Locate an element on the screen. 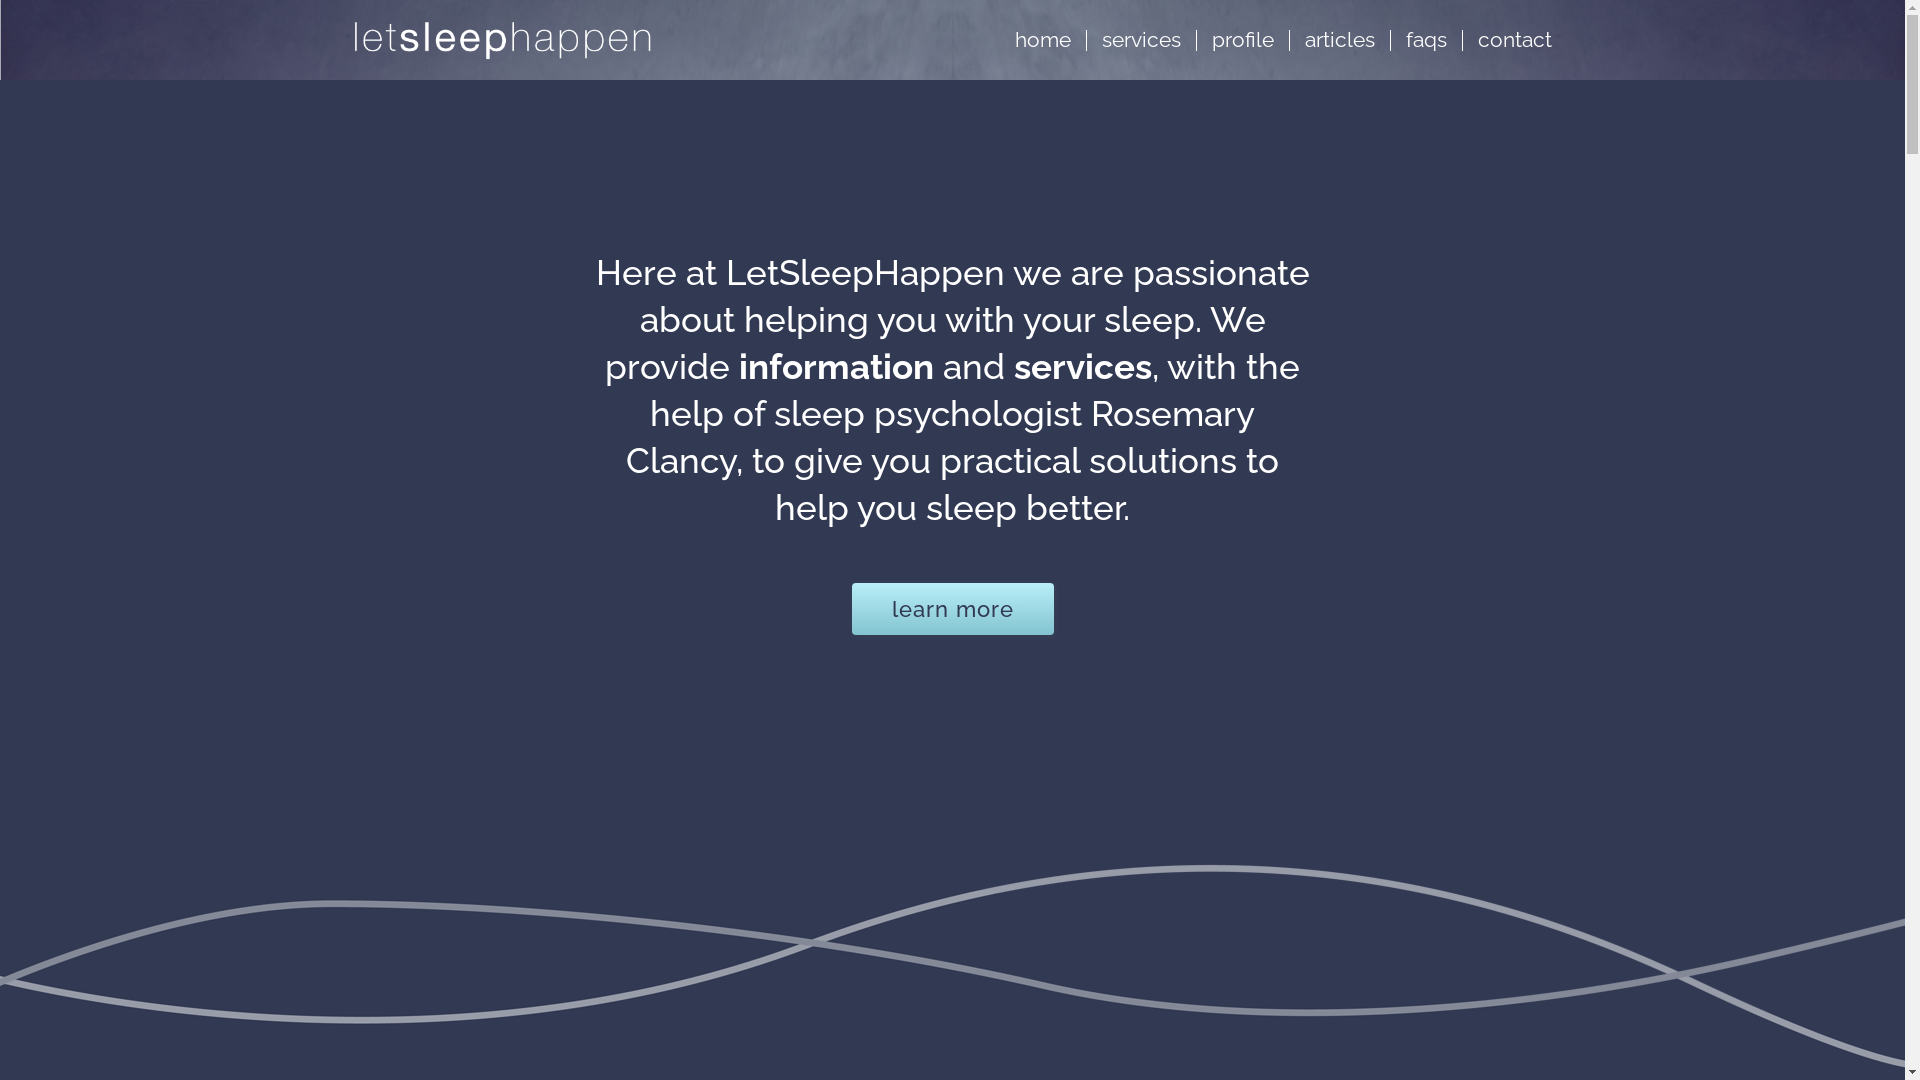  faqs is located at coordinates (1426, 40).